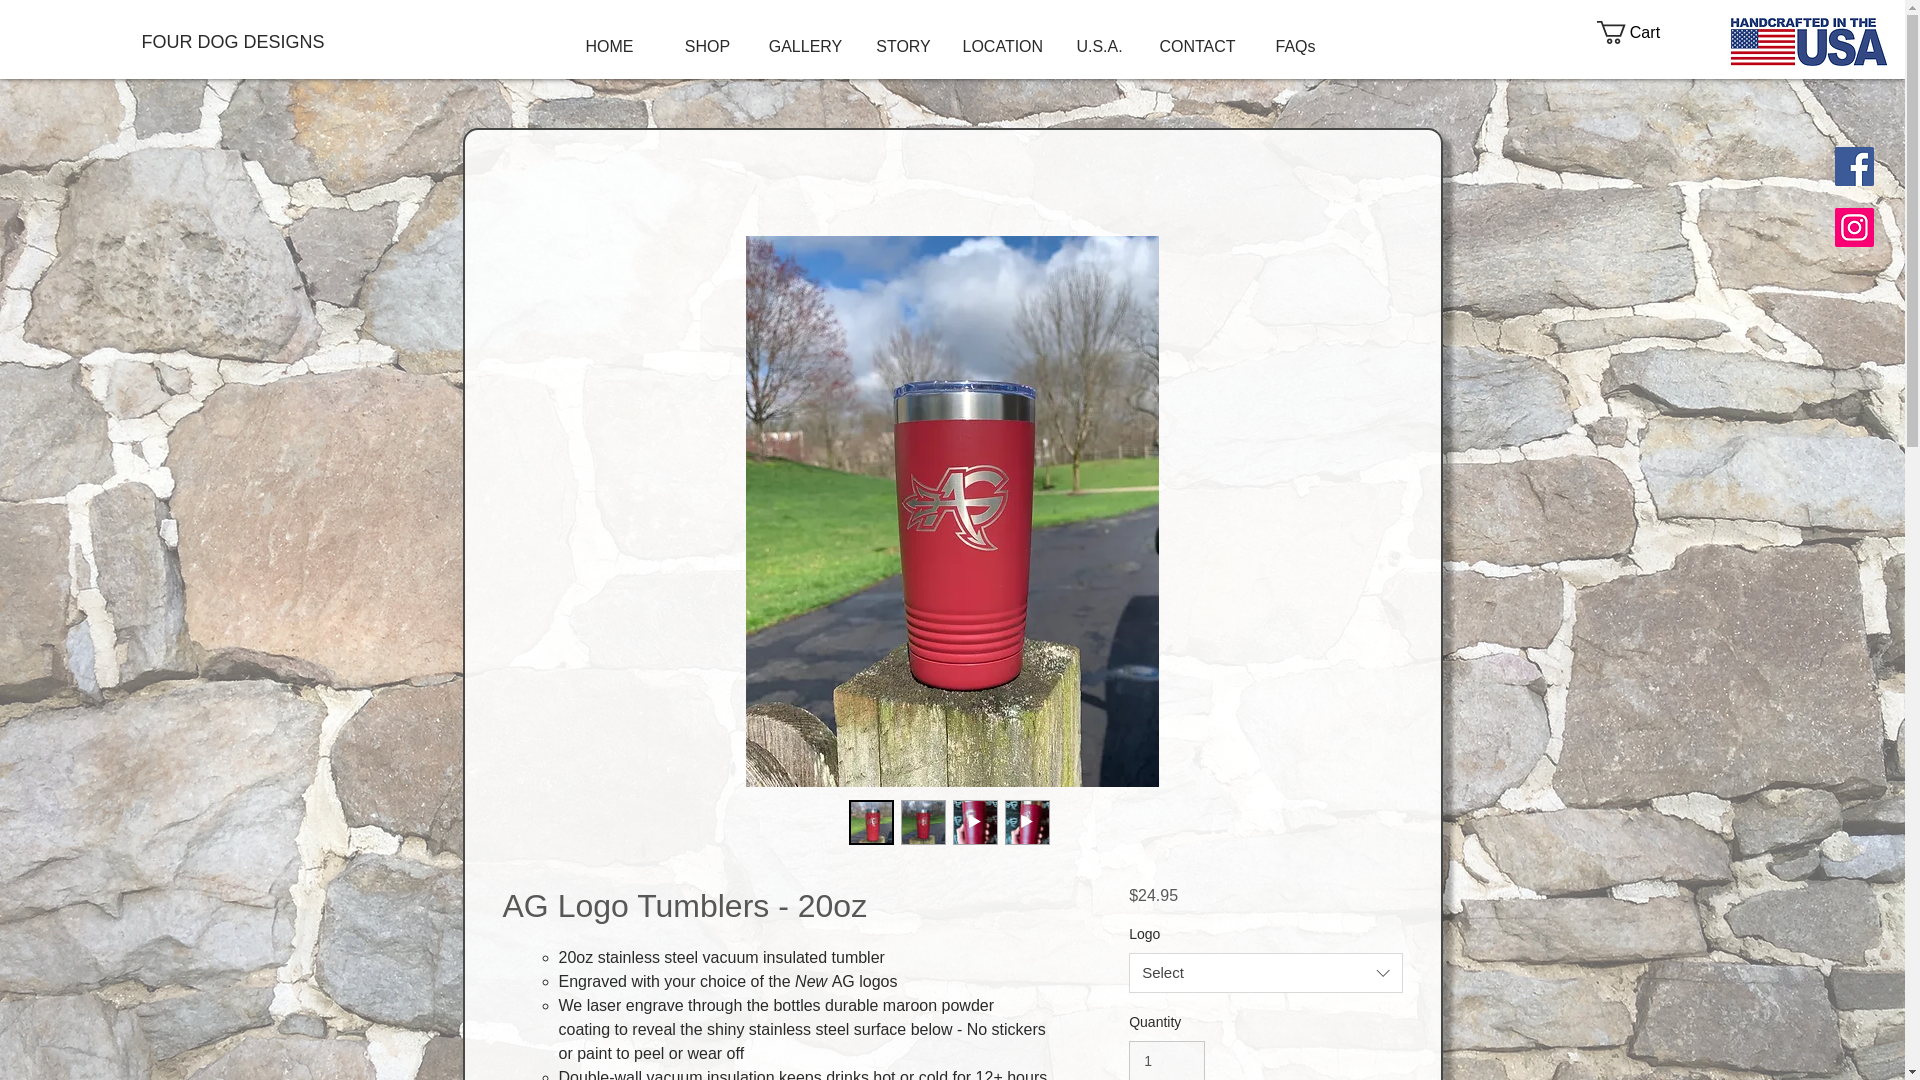 This screenshot has height=1080, width=1920. Describe the element at coordinates (1264, 972) in the screenshot. I see `Select` at that location.